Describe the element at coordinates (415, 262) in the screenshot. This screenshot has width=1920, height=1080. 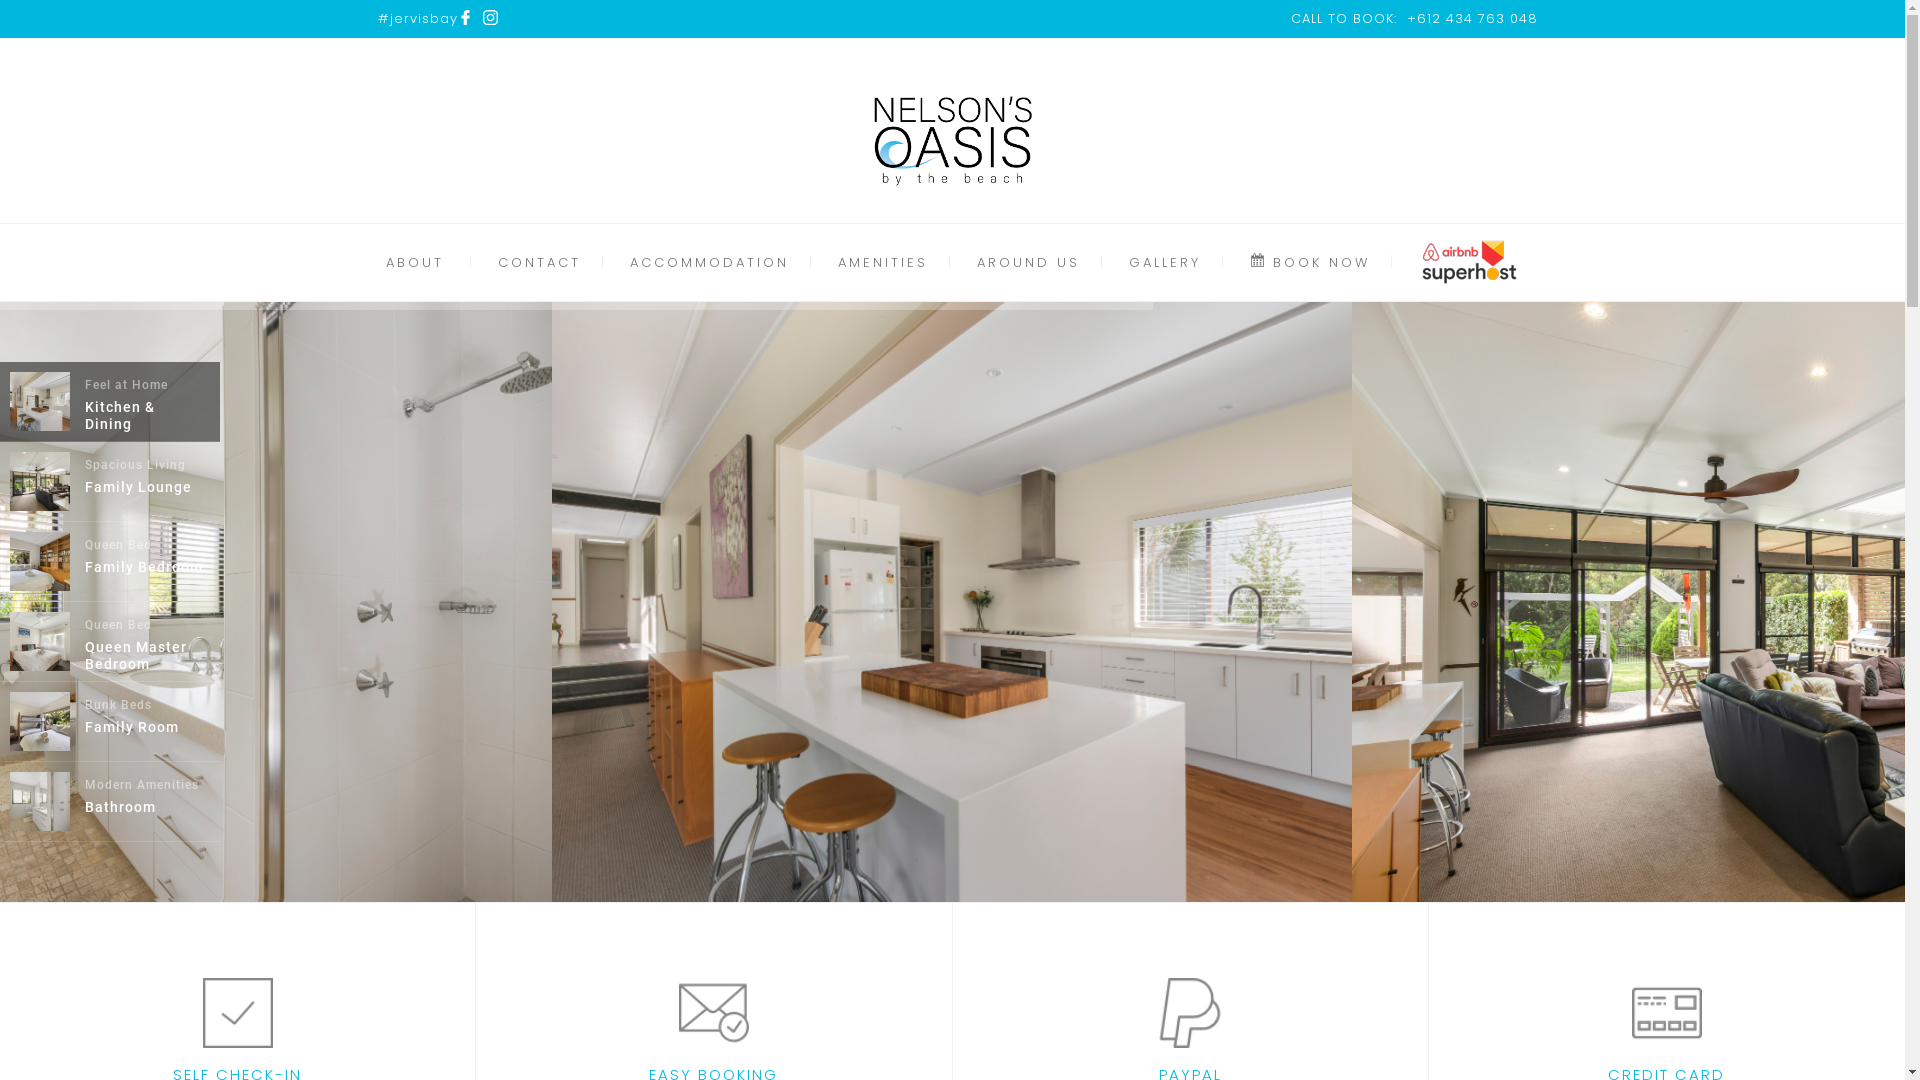
I see `ABOUT` at that location.